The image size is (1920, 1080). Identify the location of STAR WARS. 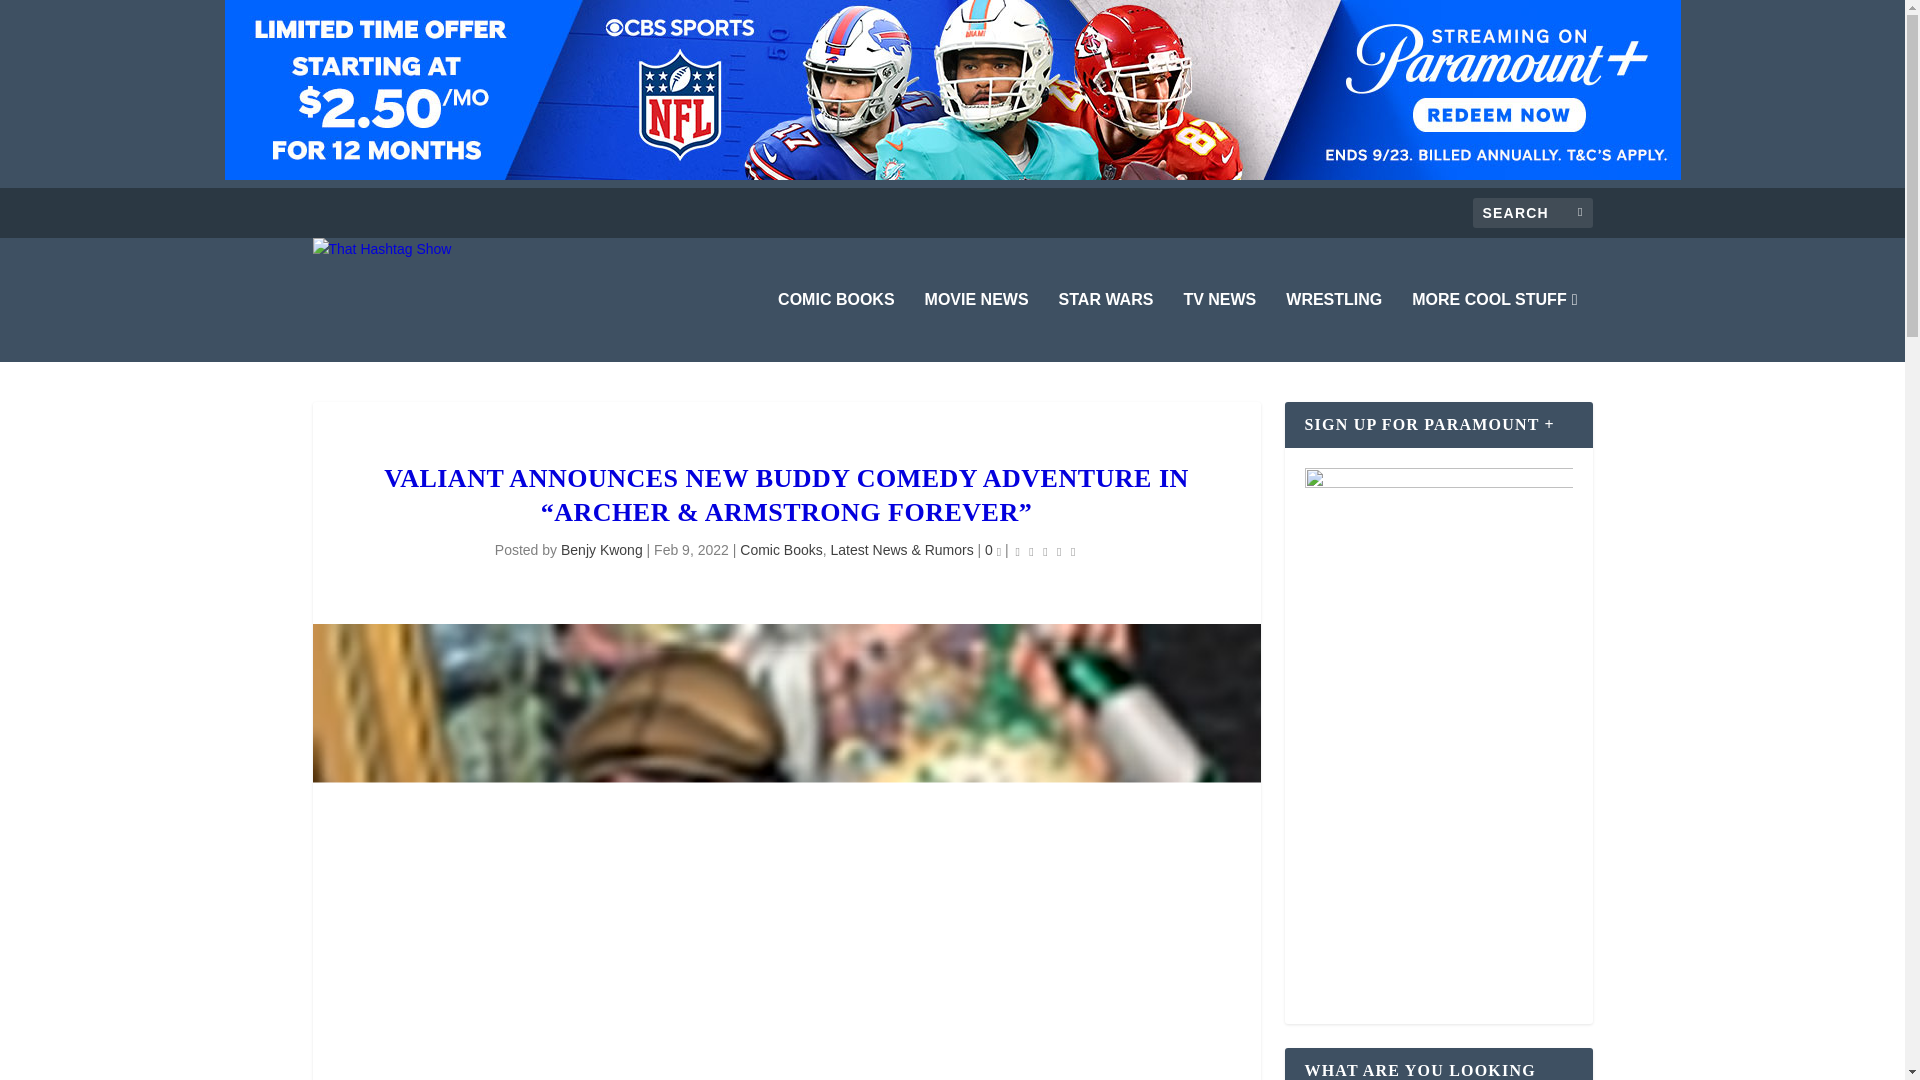
(1106, 326).